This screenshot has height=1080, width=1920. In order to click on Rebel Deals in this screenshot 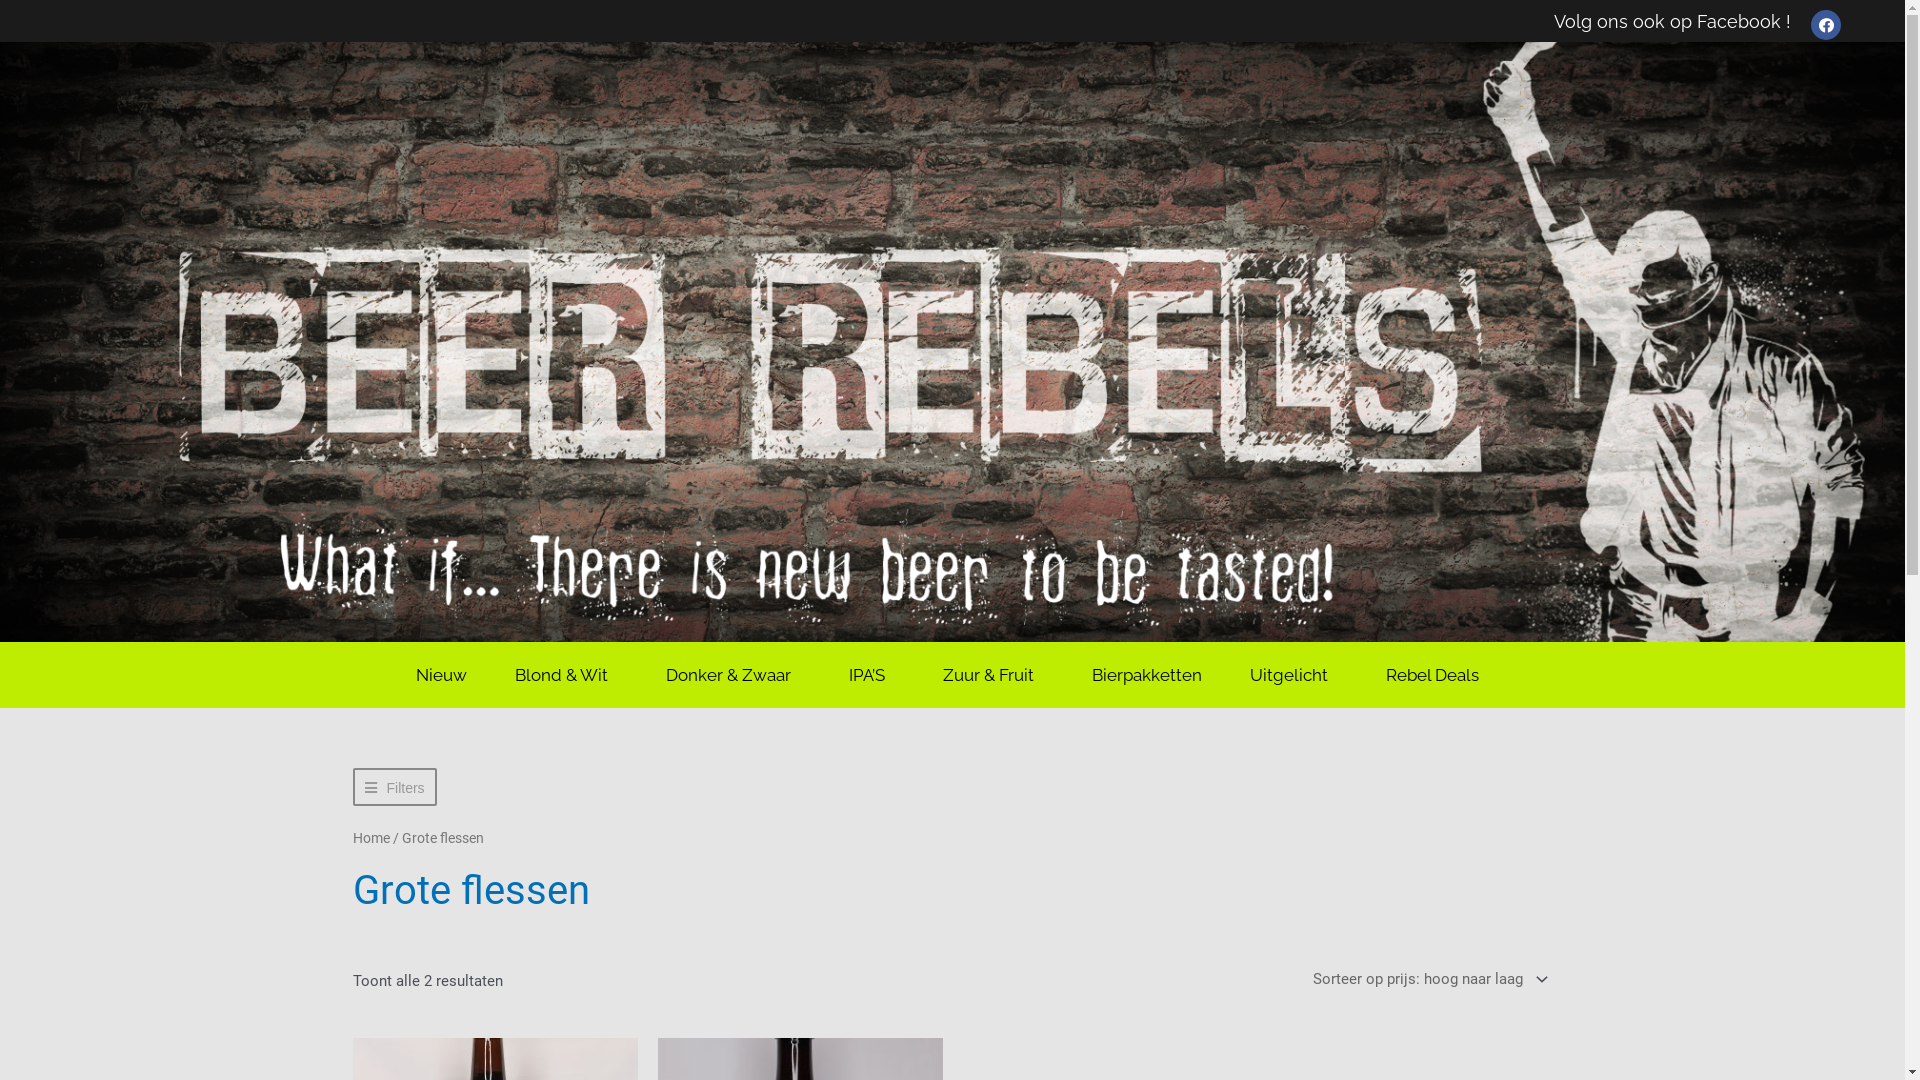, I will do `click(1438, 675)`.